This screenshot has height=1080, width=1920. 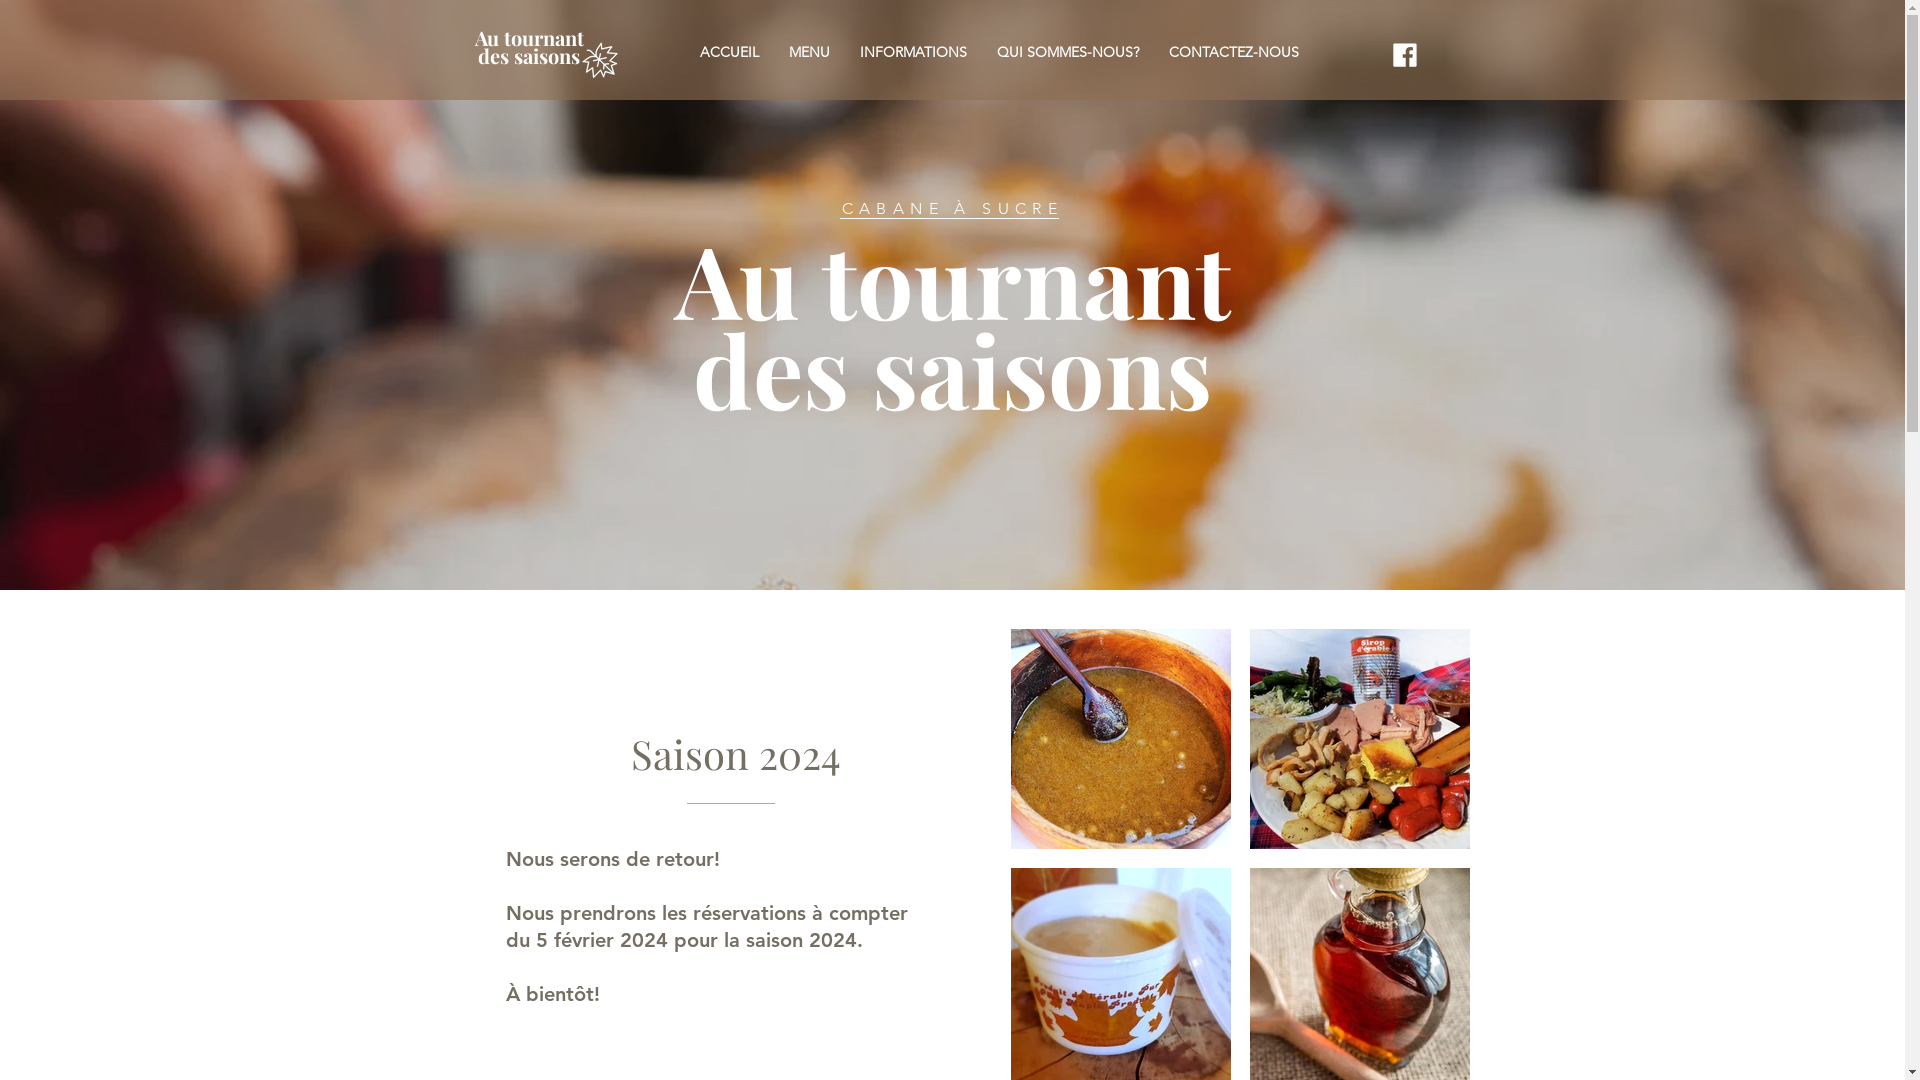 What do you see at coordinates (728, 52) in the screenshot?
I see `ACCUEIL` at bounding box center [728, 52].